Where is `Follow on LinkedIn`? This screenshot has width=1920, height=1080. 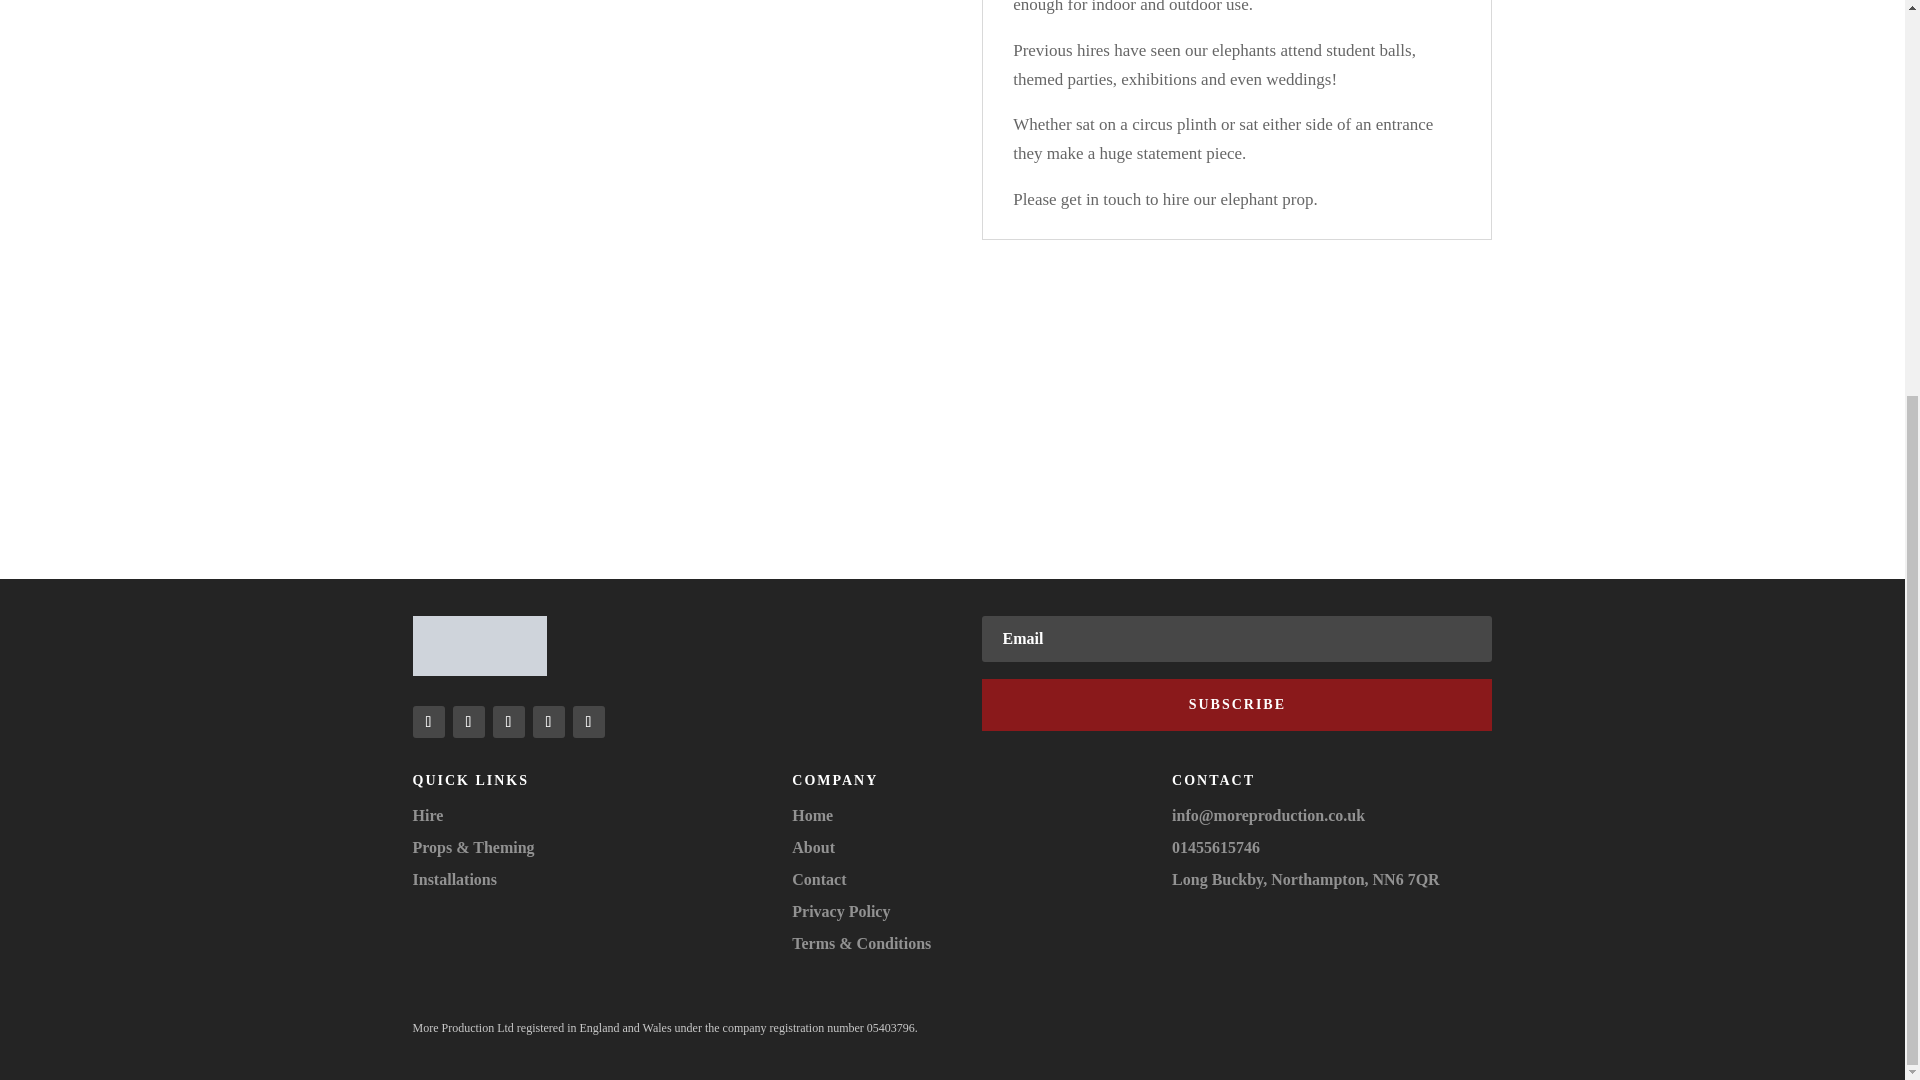 Follow on LinkedIn is located at coordinates (548, 722).